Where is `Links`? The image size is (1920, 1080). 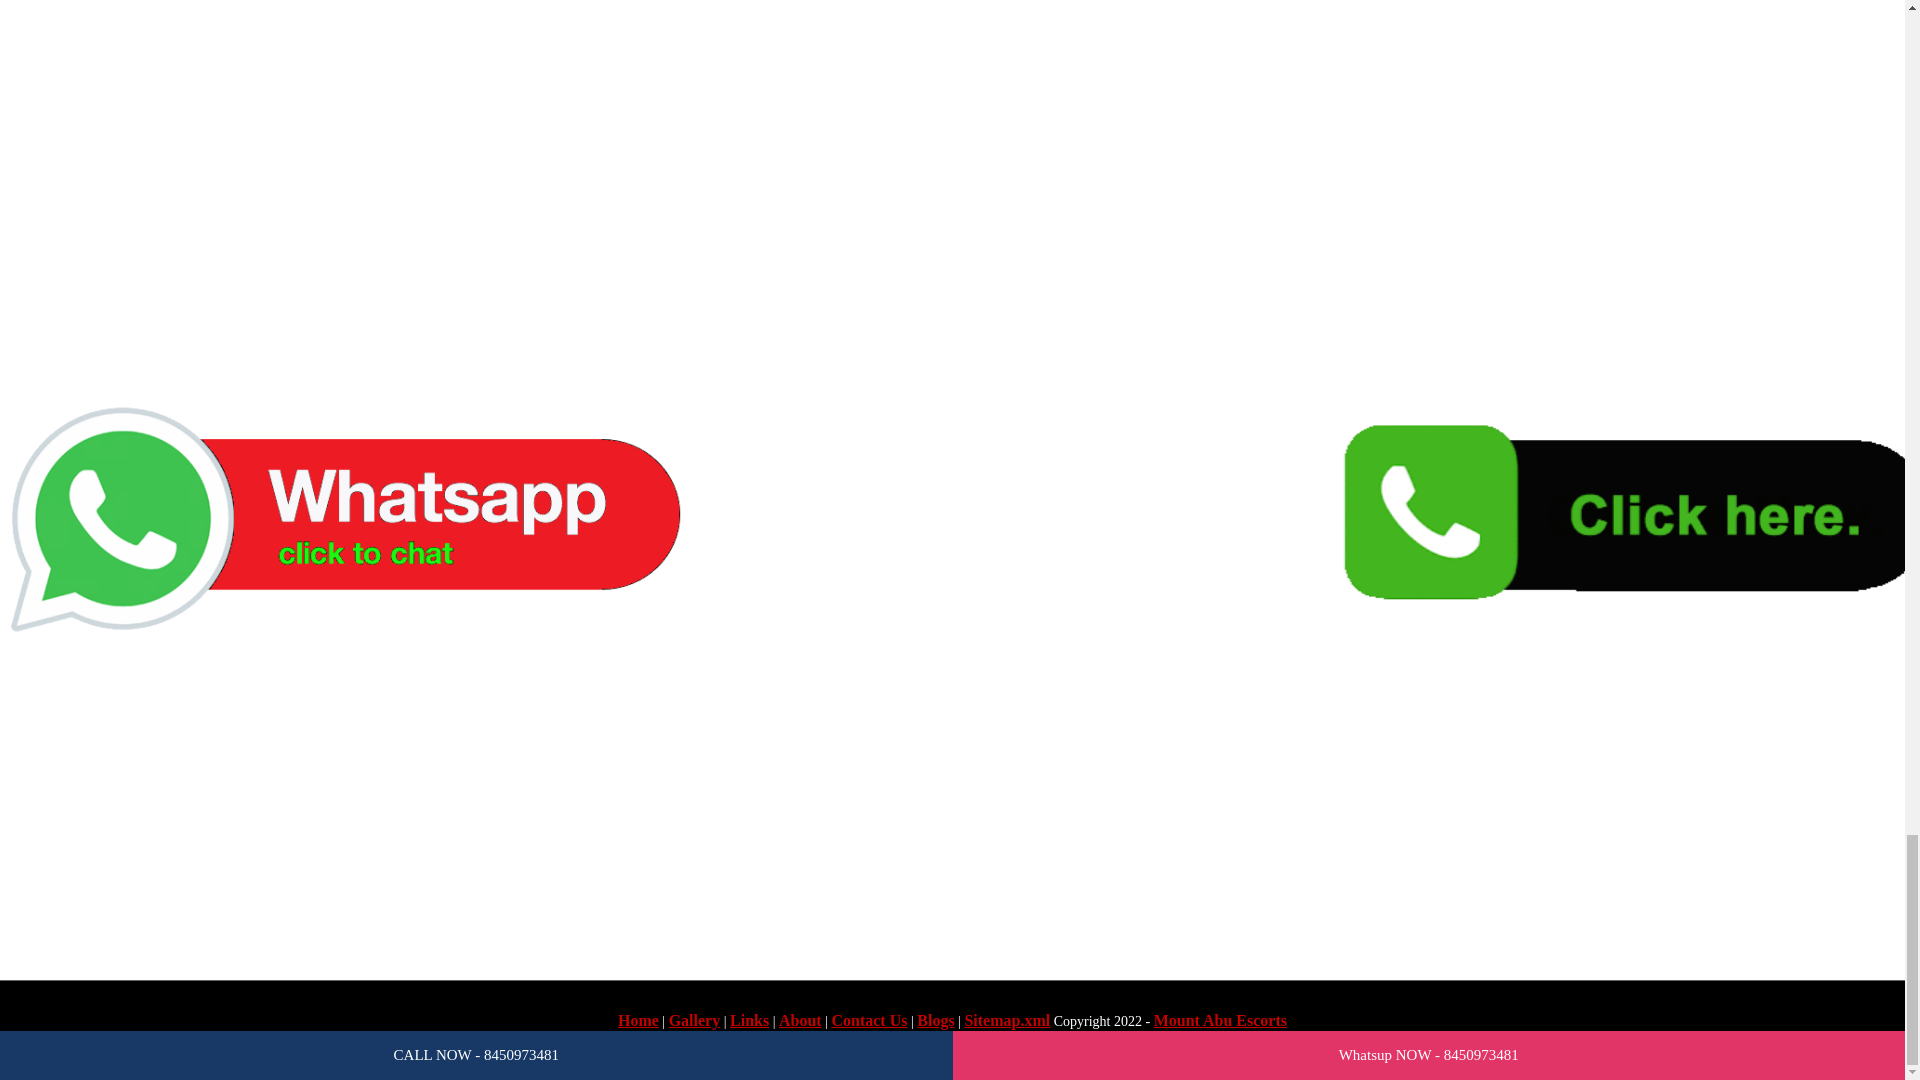 Links is located at coordinates (749, 1020).